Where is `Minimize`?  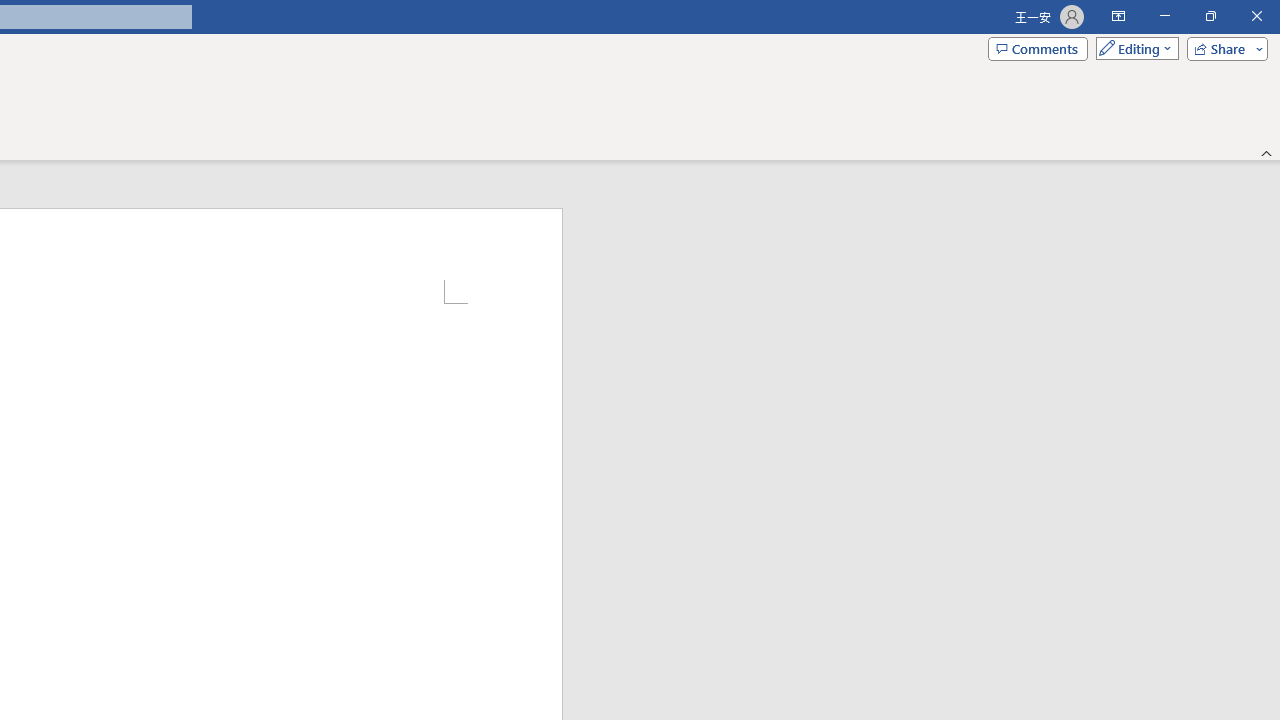
Minimize is located at coordinates (1164, 16).